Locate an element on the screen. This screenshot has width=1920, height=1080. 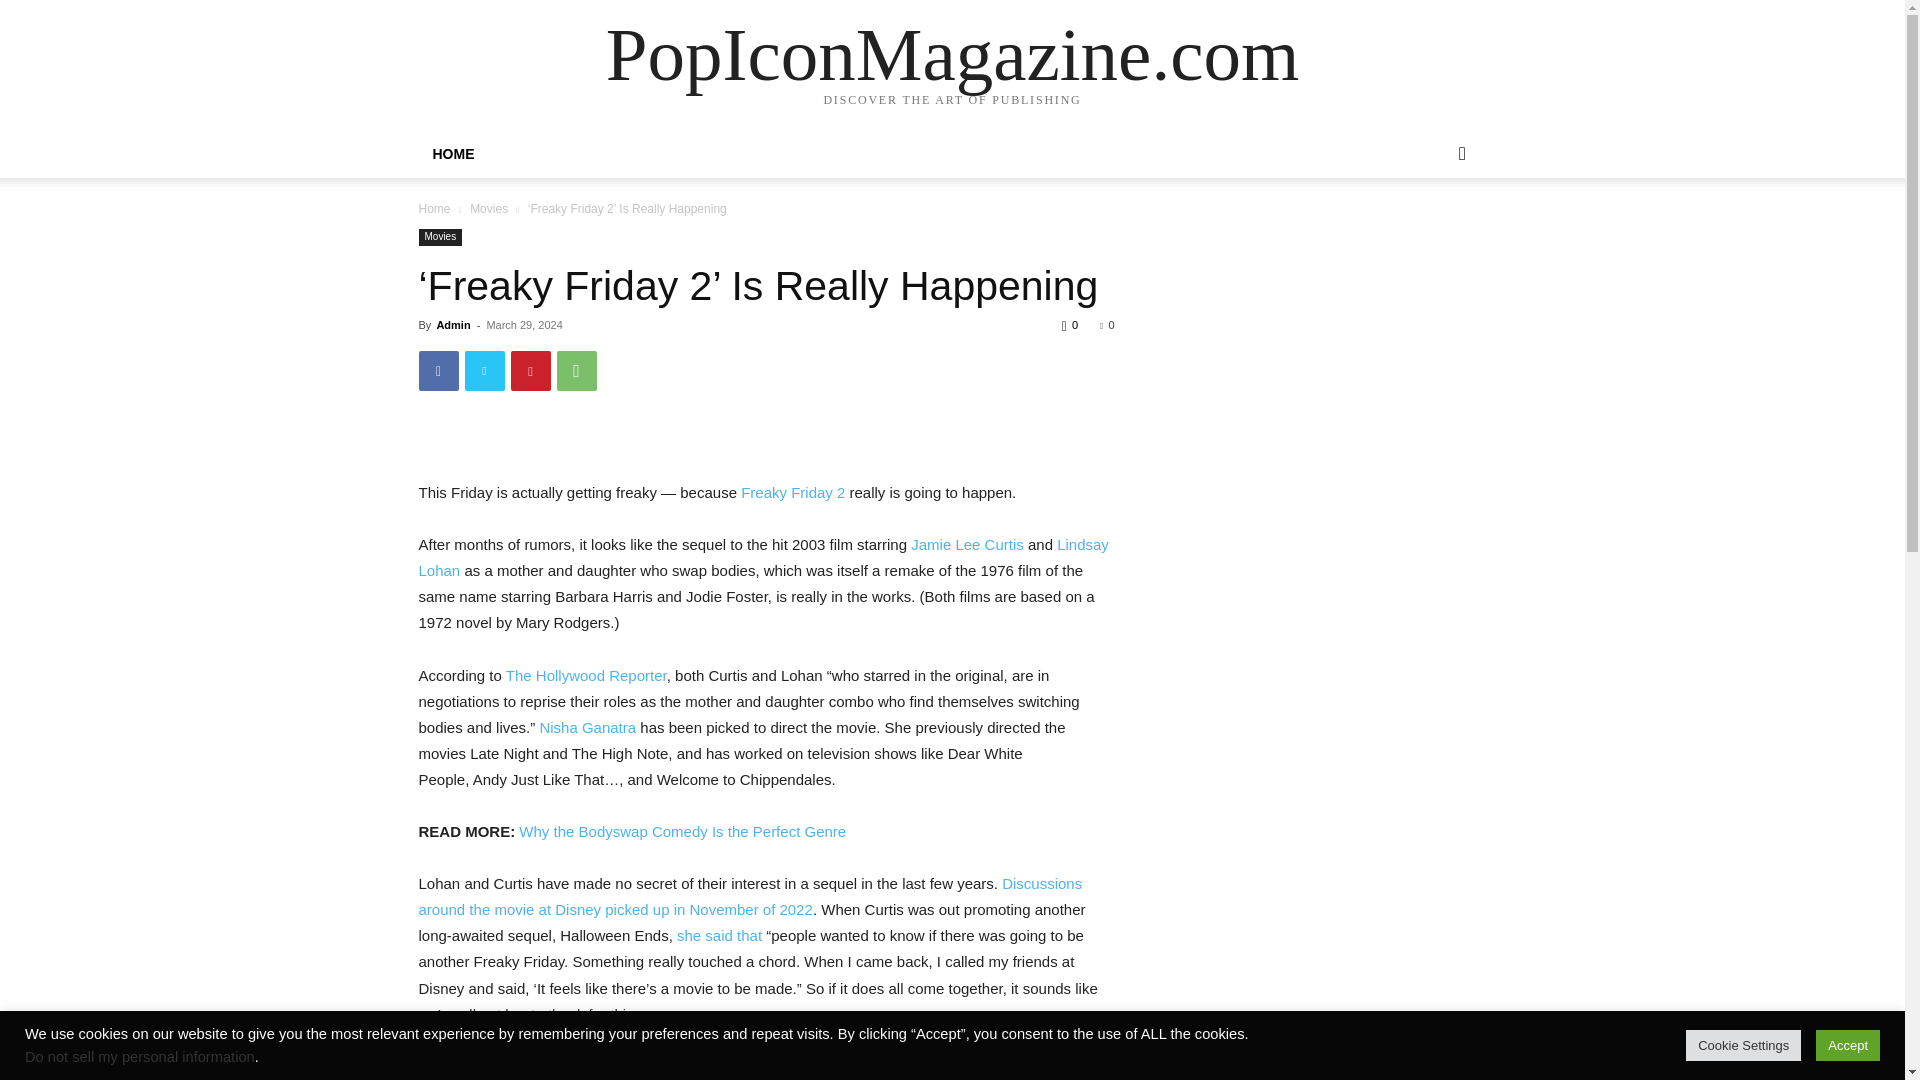
Search is located at coordinates (1430, 234).